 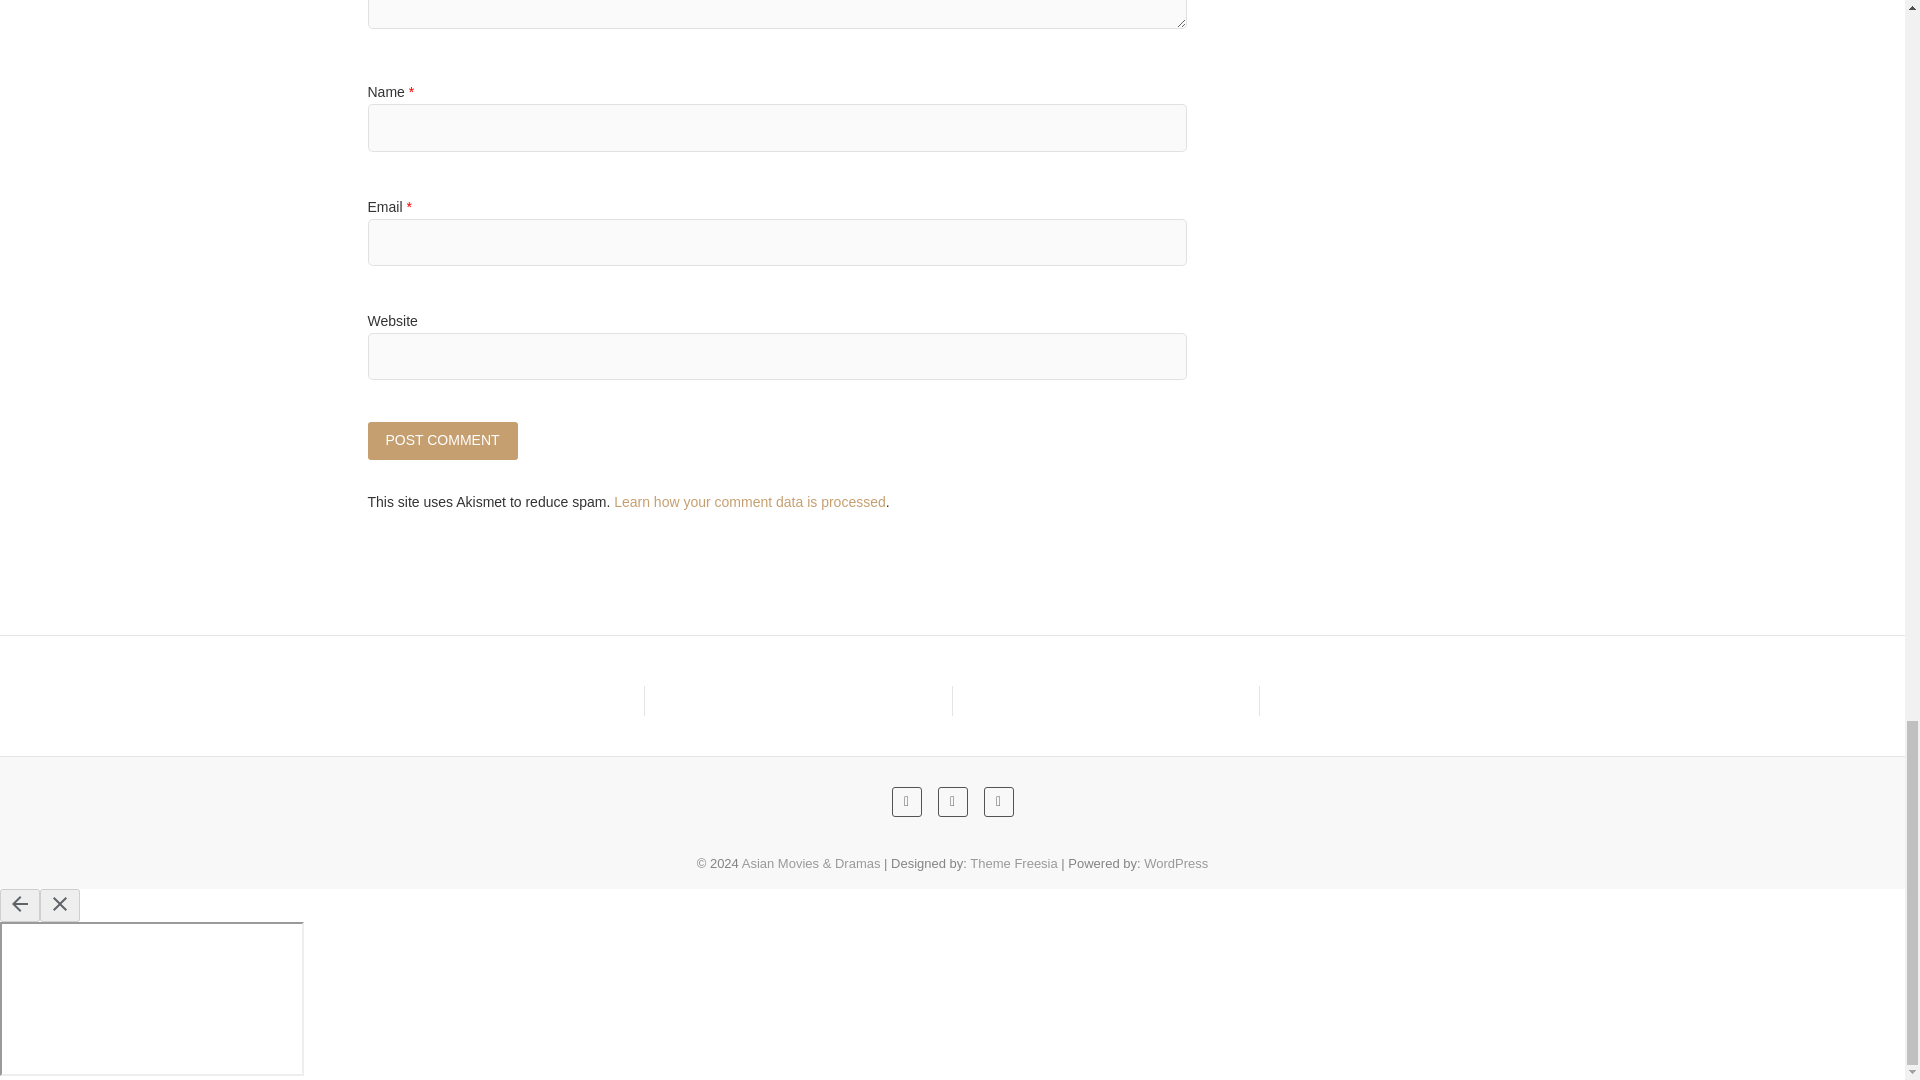 I want to click on Post Comment, so click(x=443, y=440).